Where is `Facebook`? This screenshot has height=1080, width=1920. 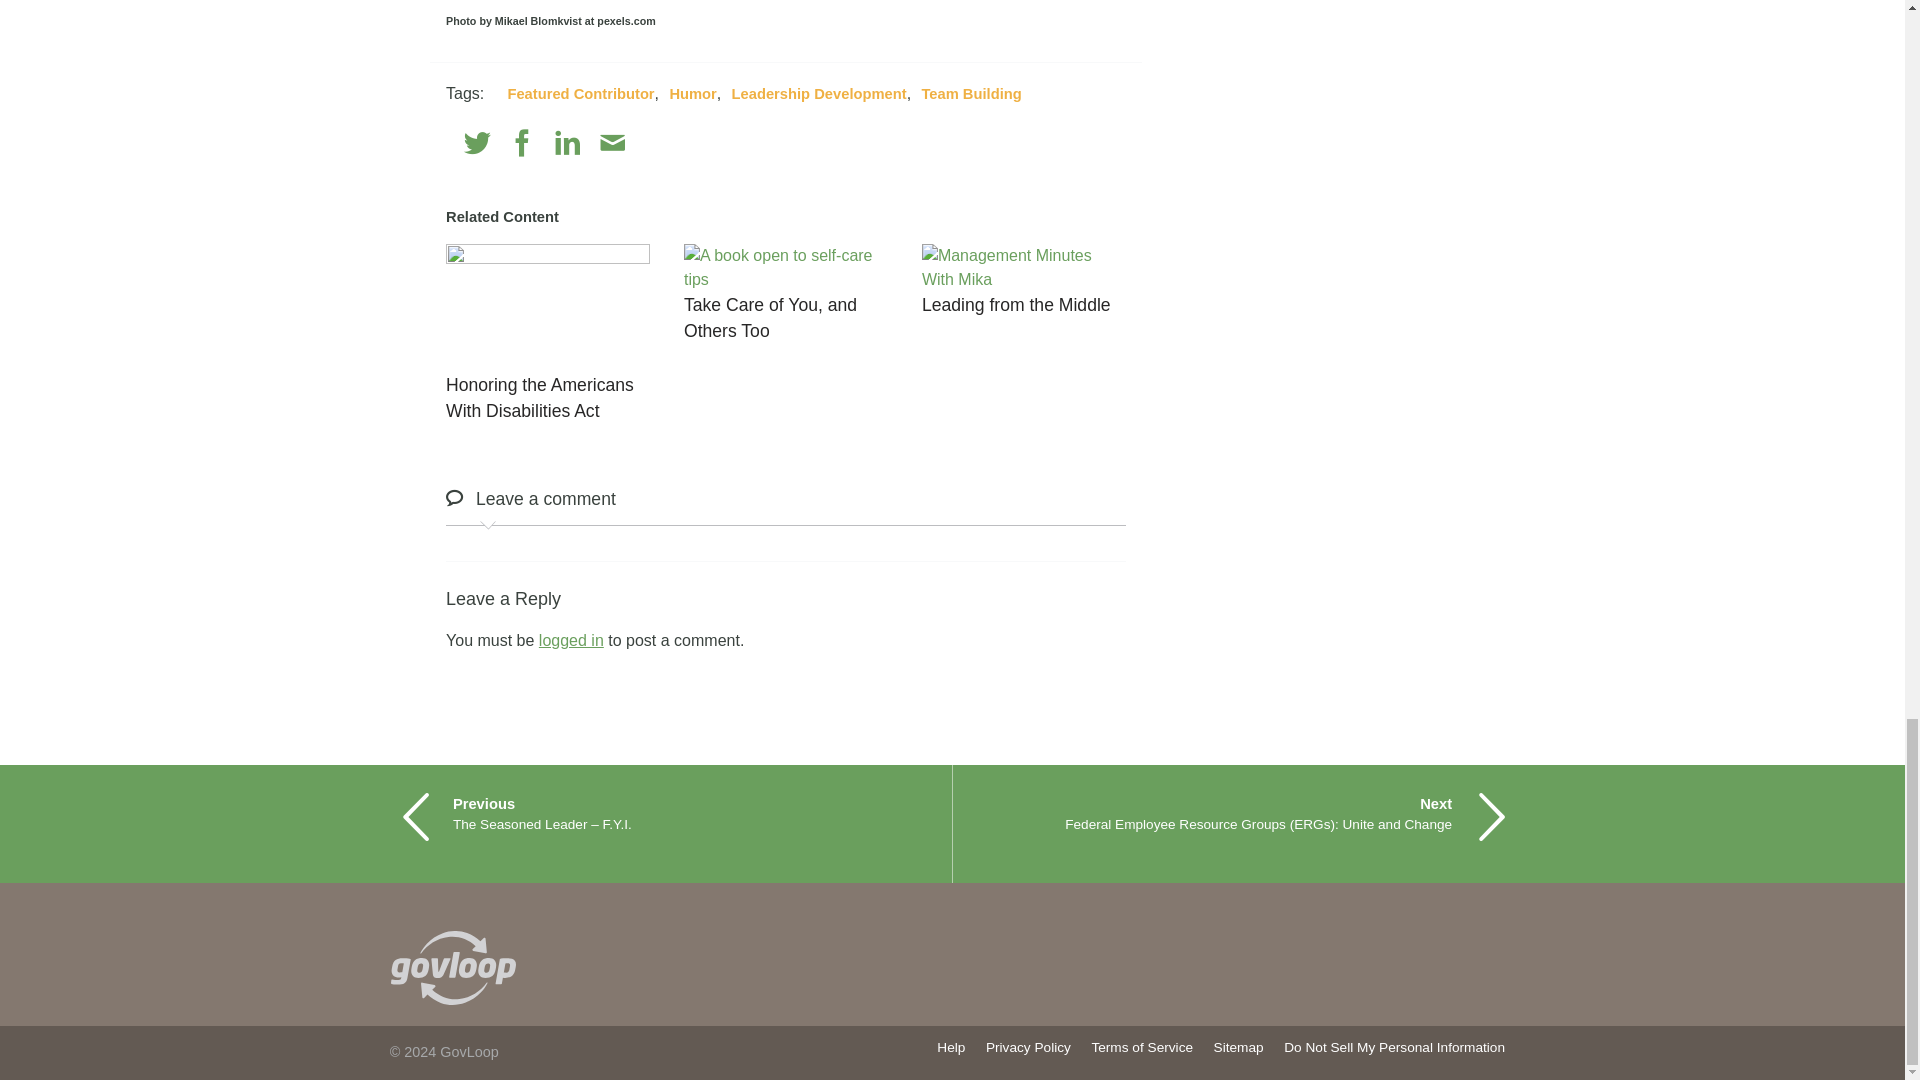
Facebook is located at coordinates (522, 142).